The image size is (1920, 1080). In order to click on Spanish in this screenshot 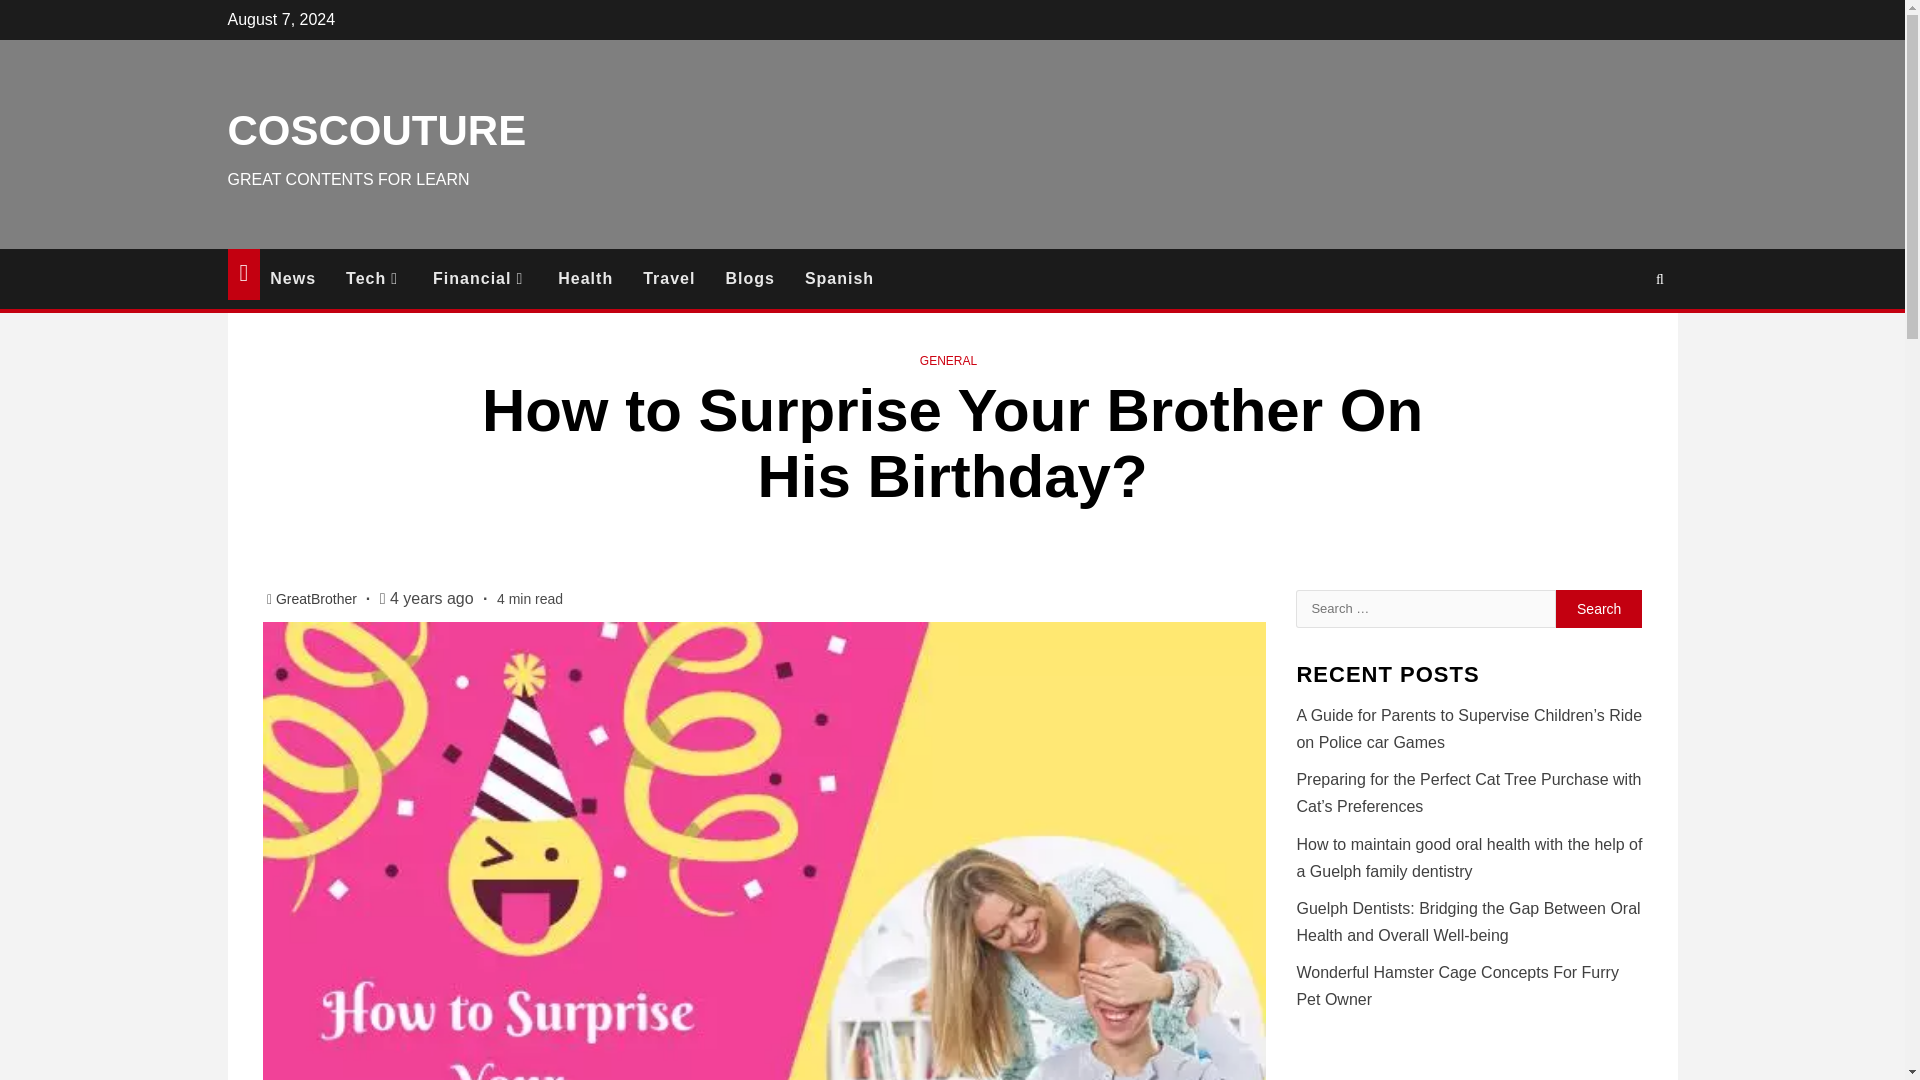, I will do `click(854, 278)`.